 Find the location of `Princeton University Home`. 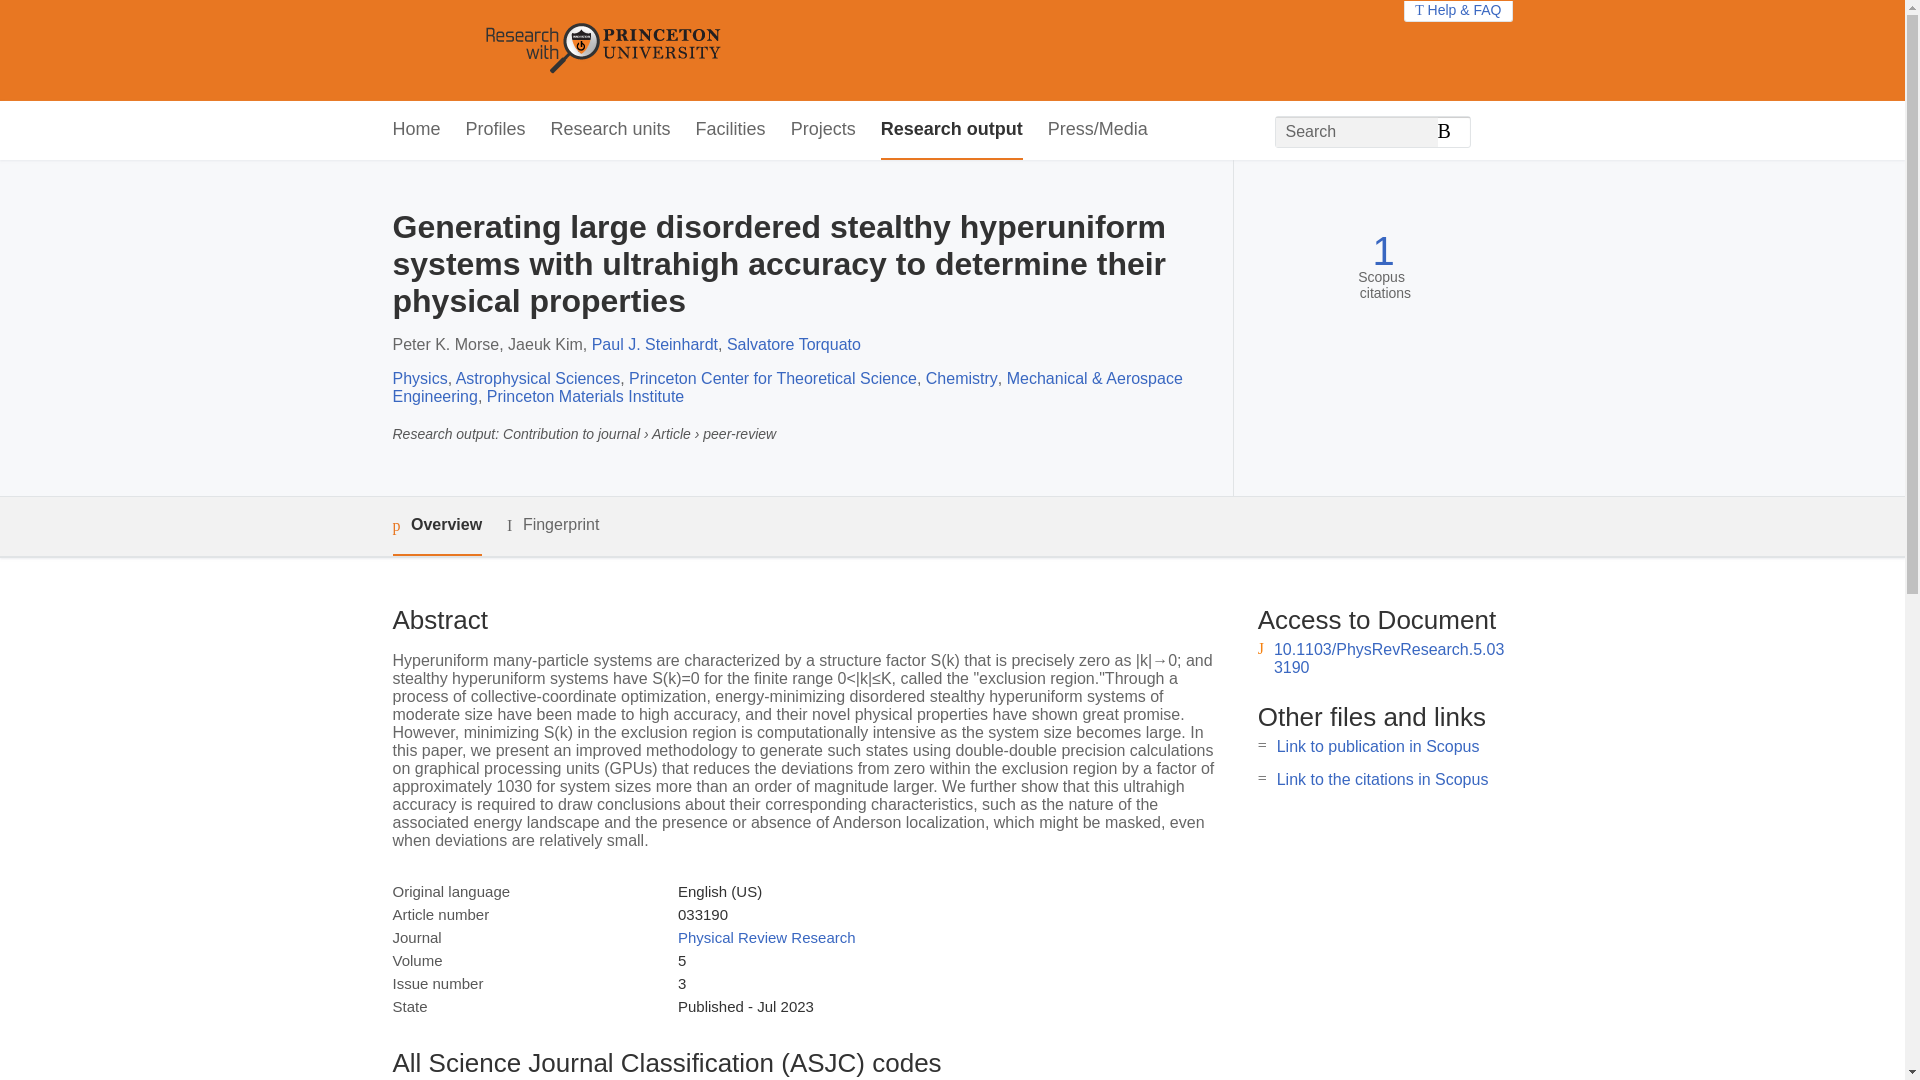

Princeton University Home is located at coordinates (748, 50).